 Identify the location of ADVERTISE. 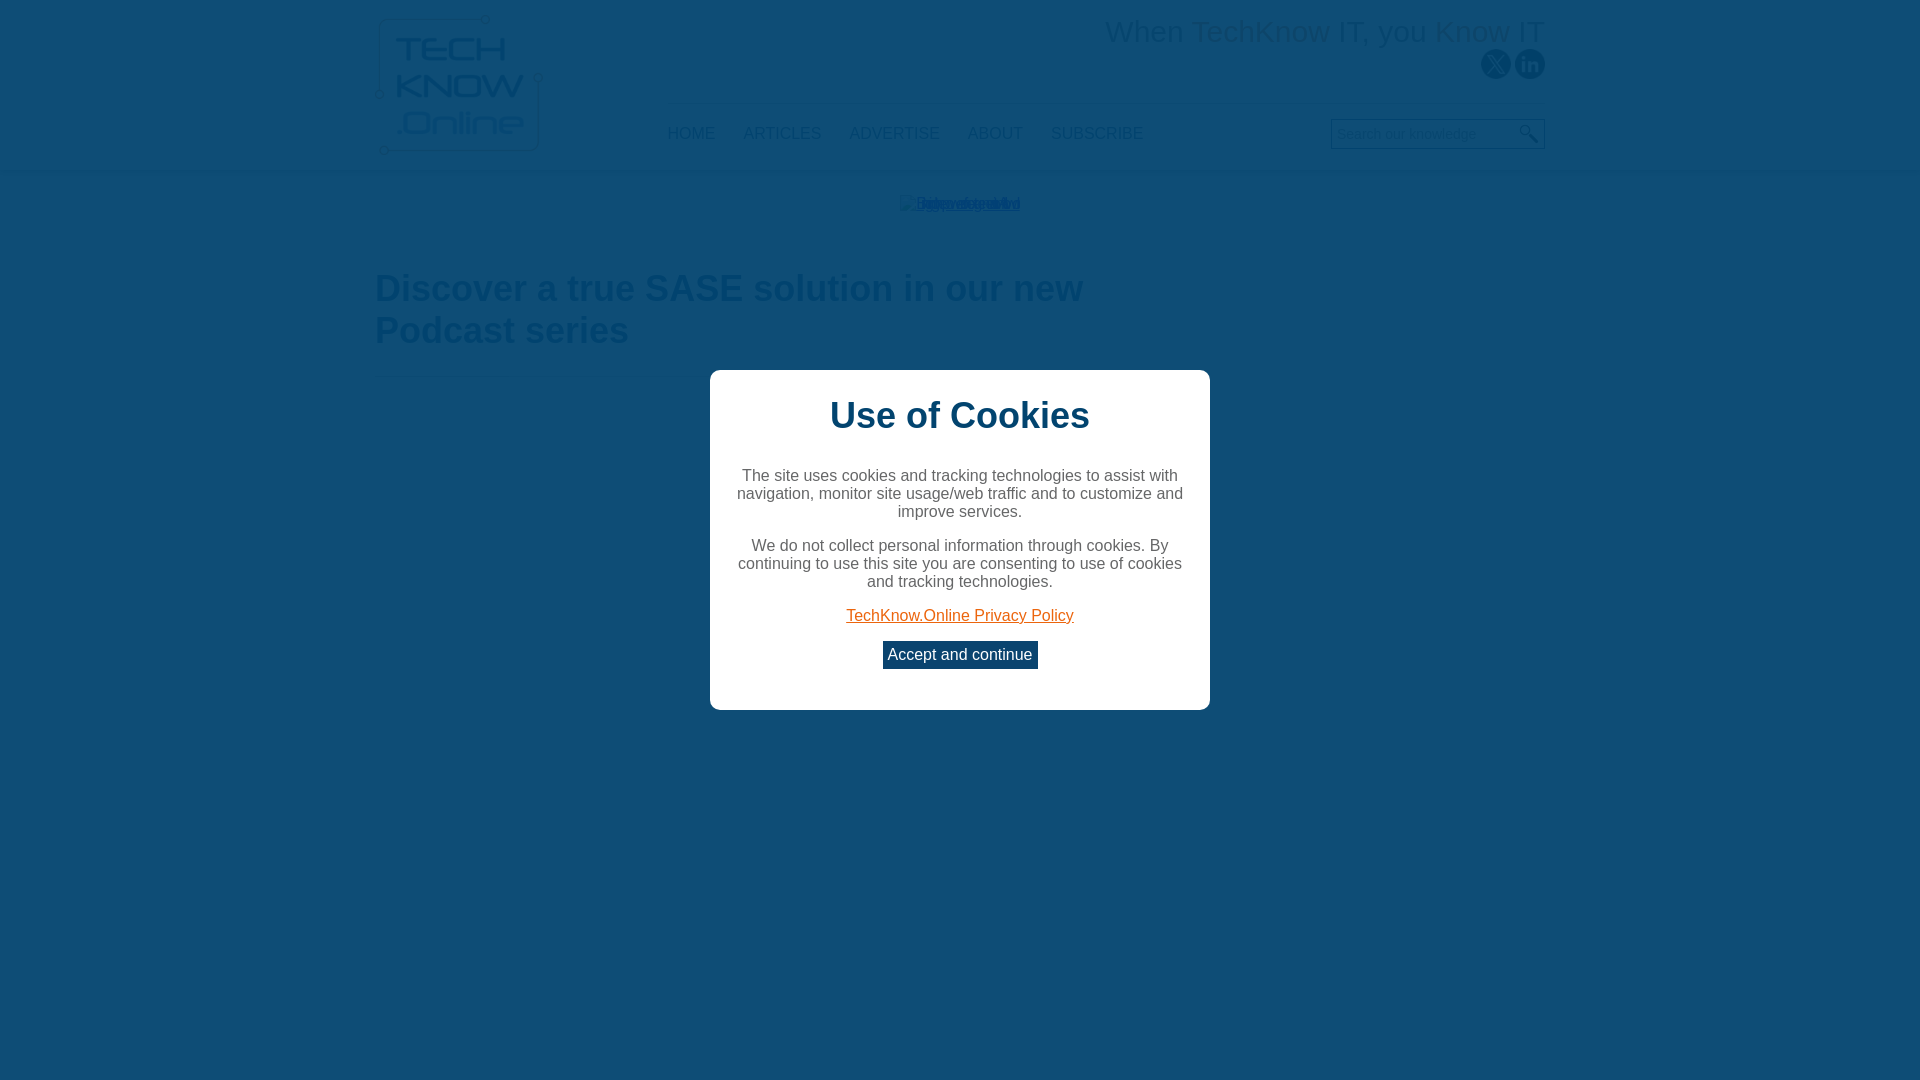
(894, 134).